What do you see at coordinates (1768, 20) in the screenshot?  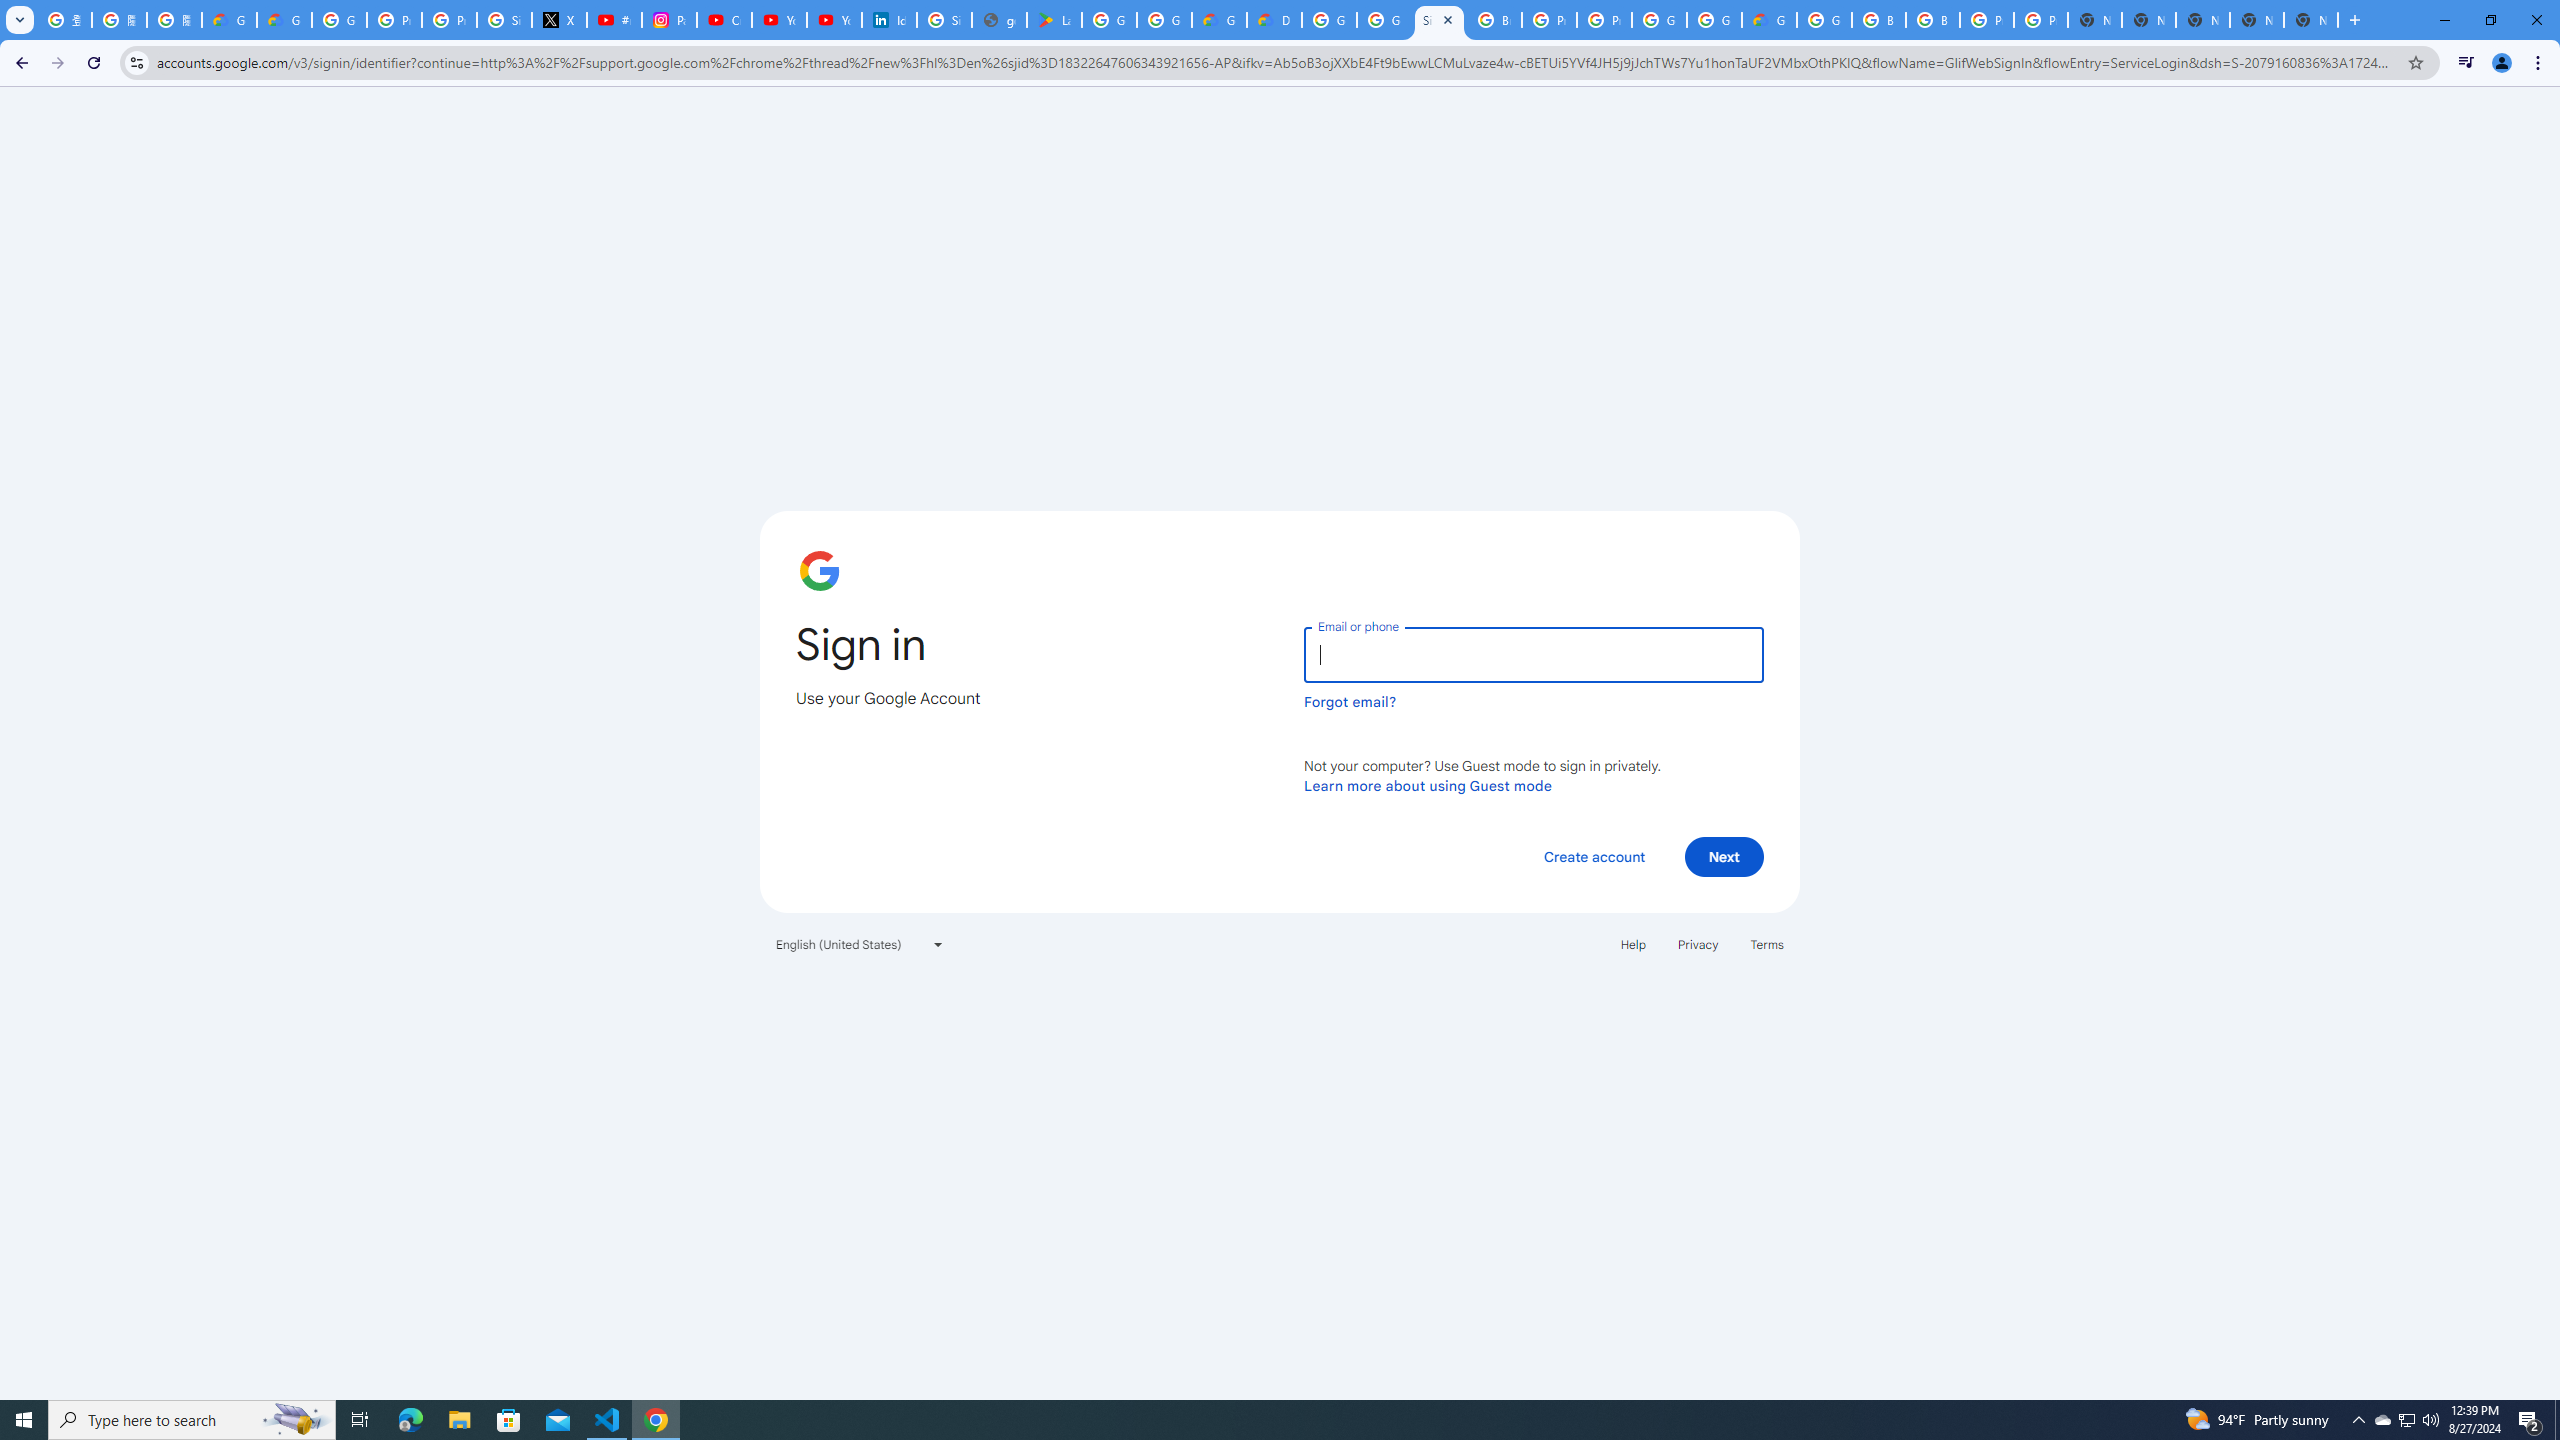 I see `Google Cloud Estimate Summary` at bounding box center [1768, 20].